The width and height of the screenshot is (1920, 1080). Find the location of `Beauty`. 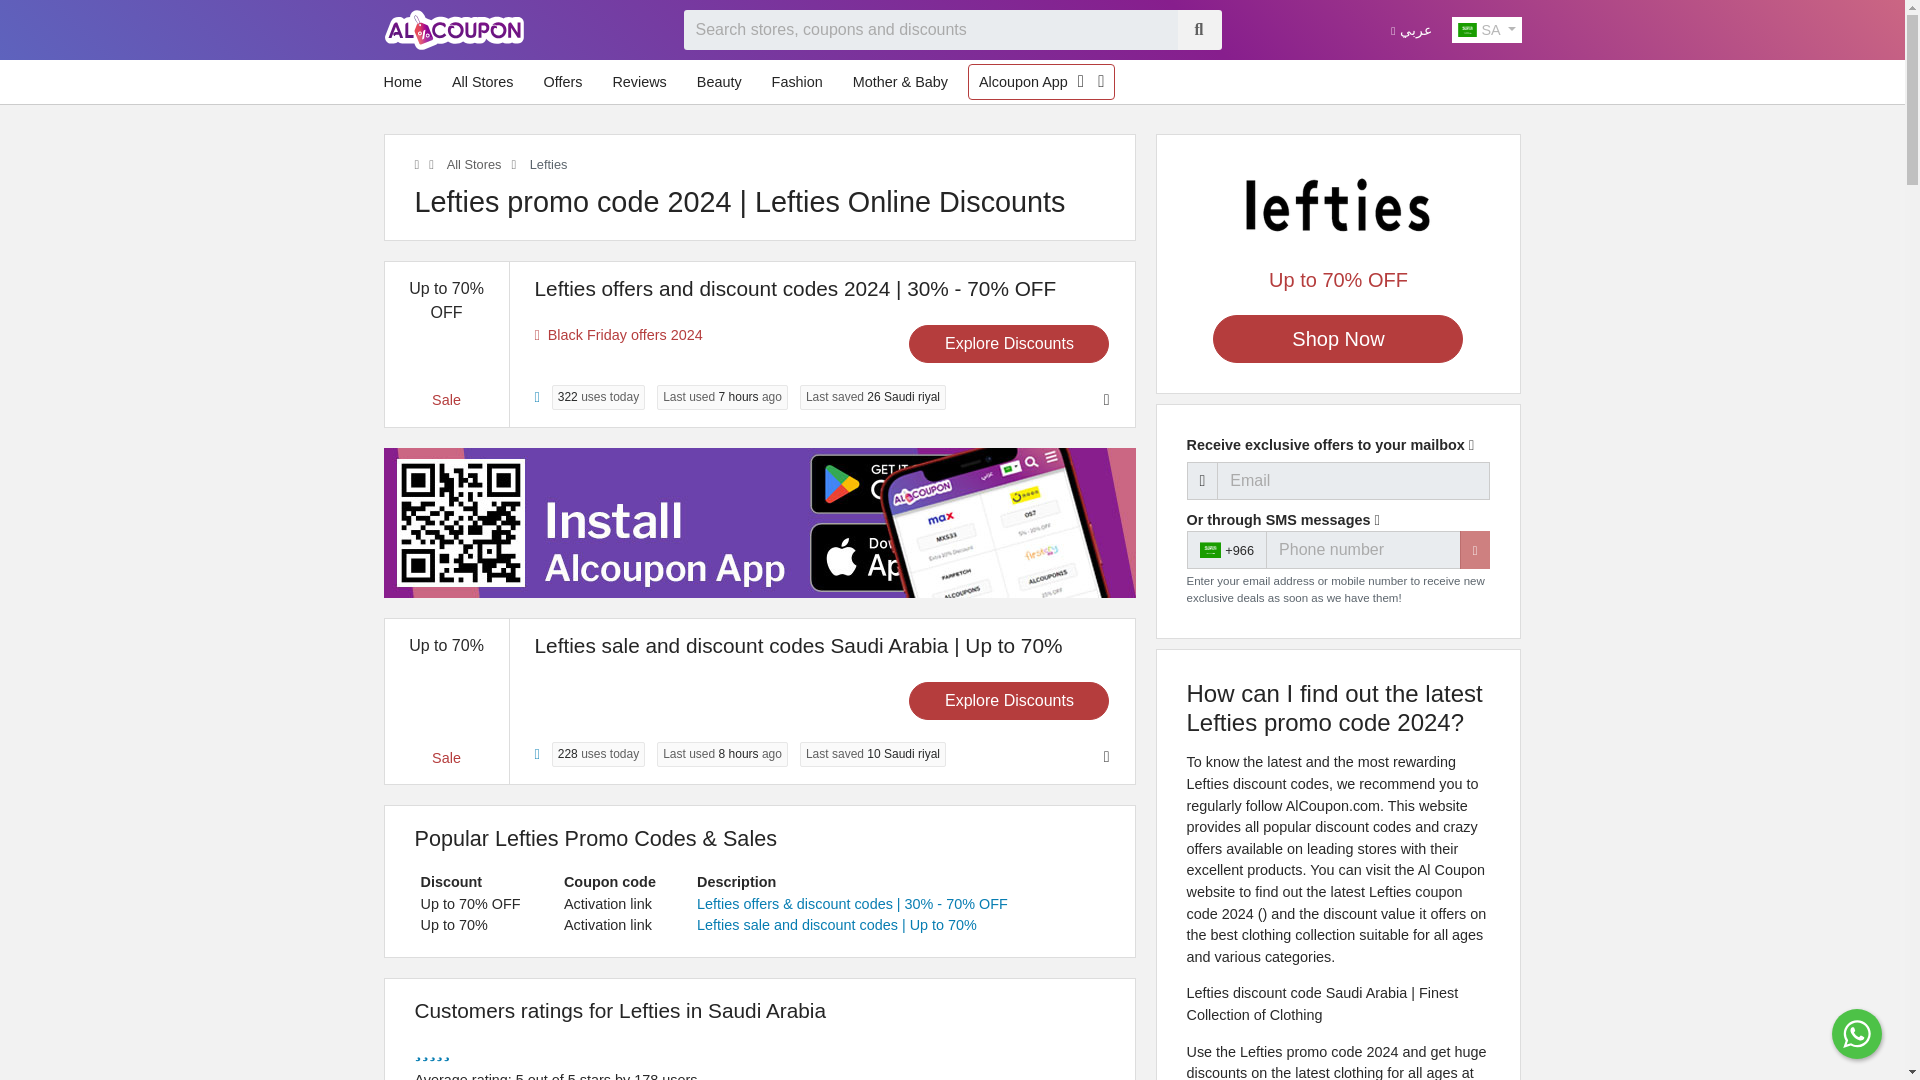

Beauty is located at coordinates (720, 82).